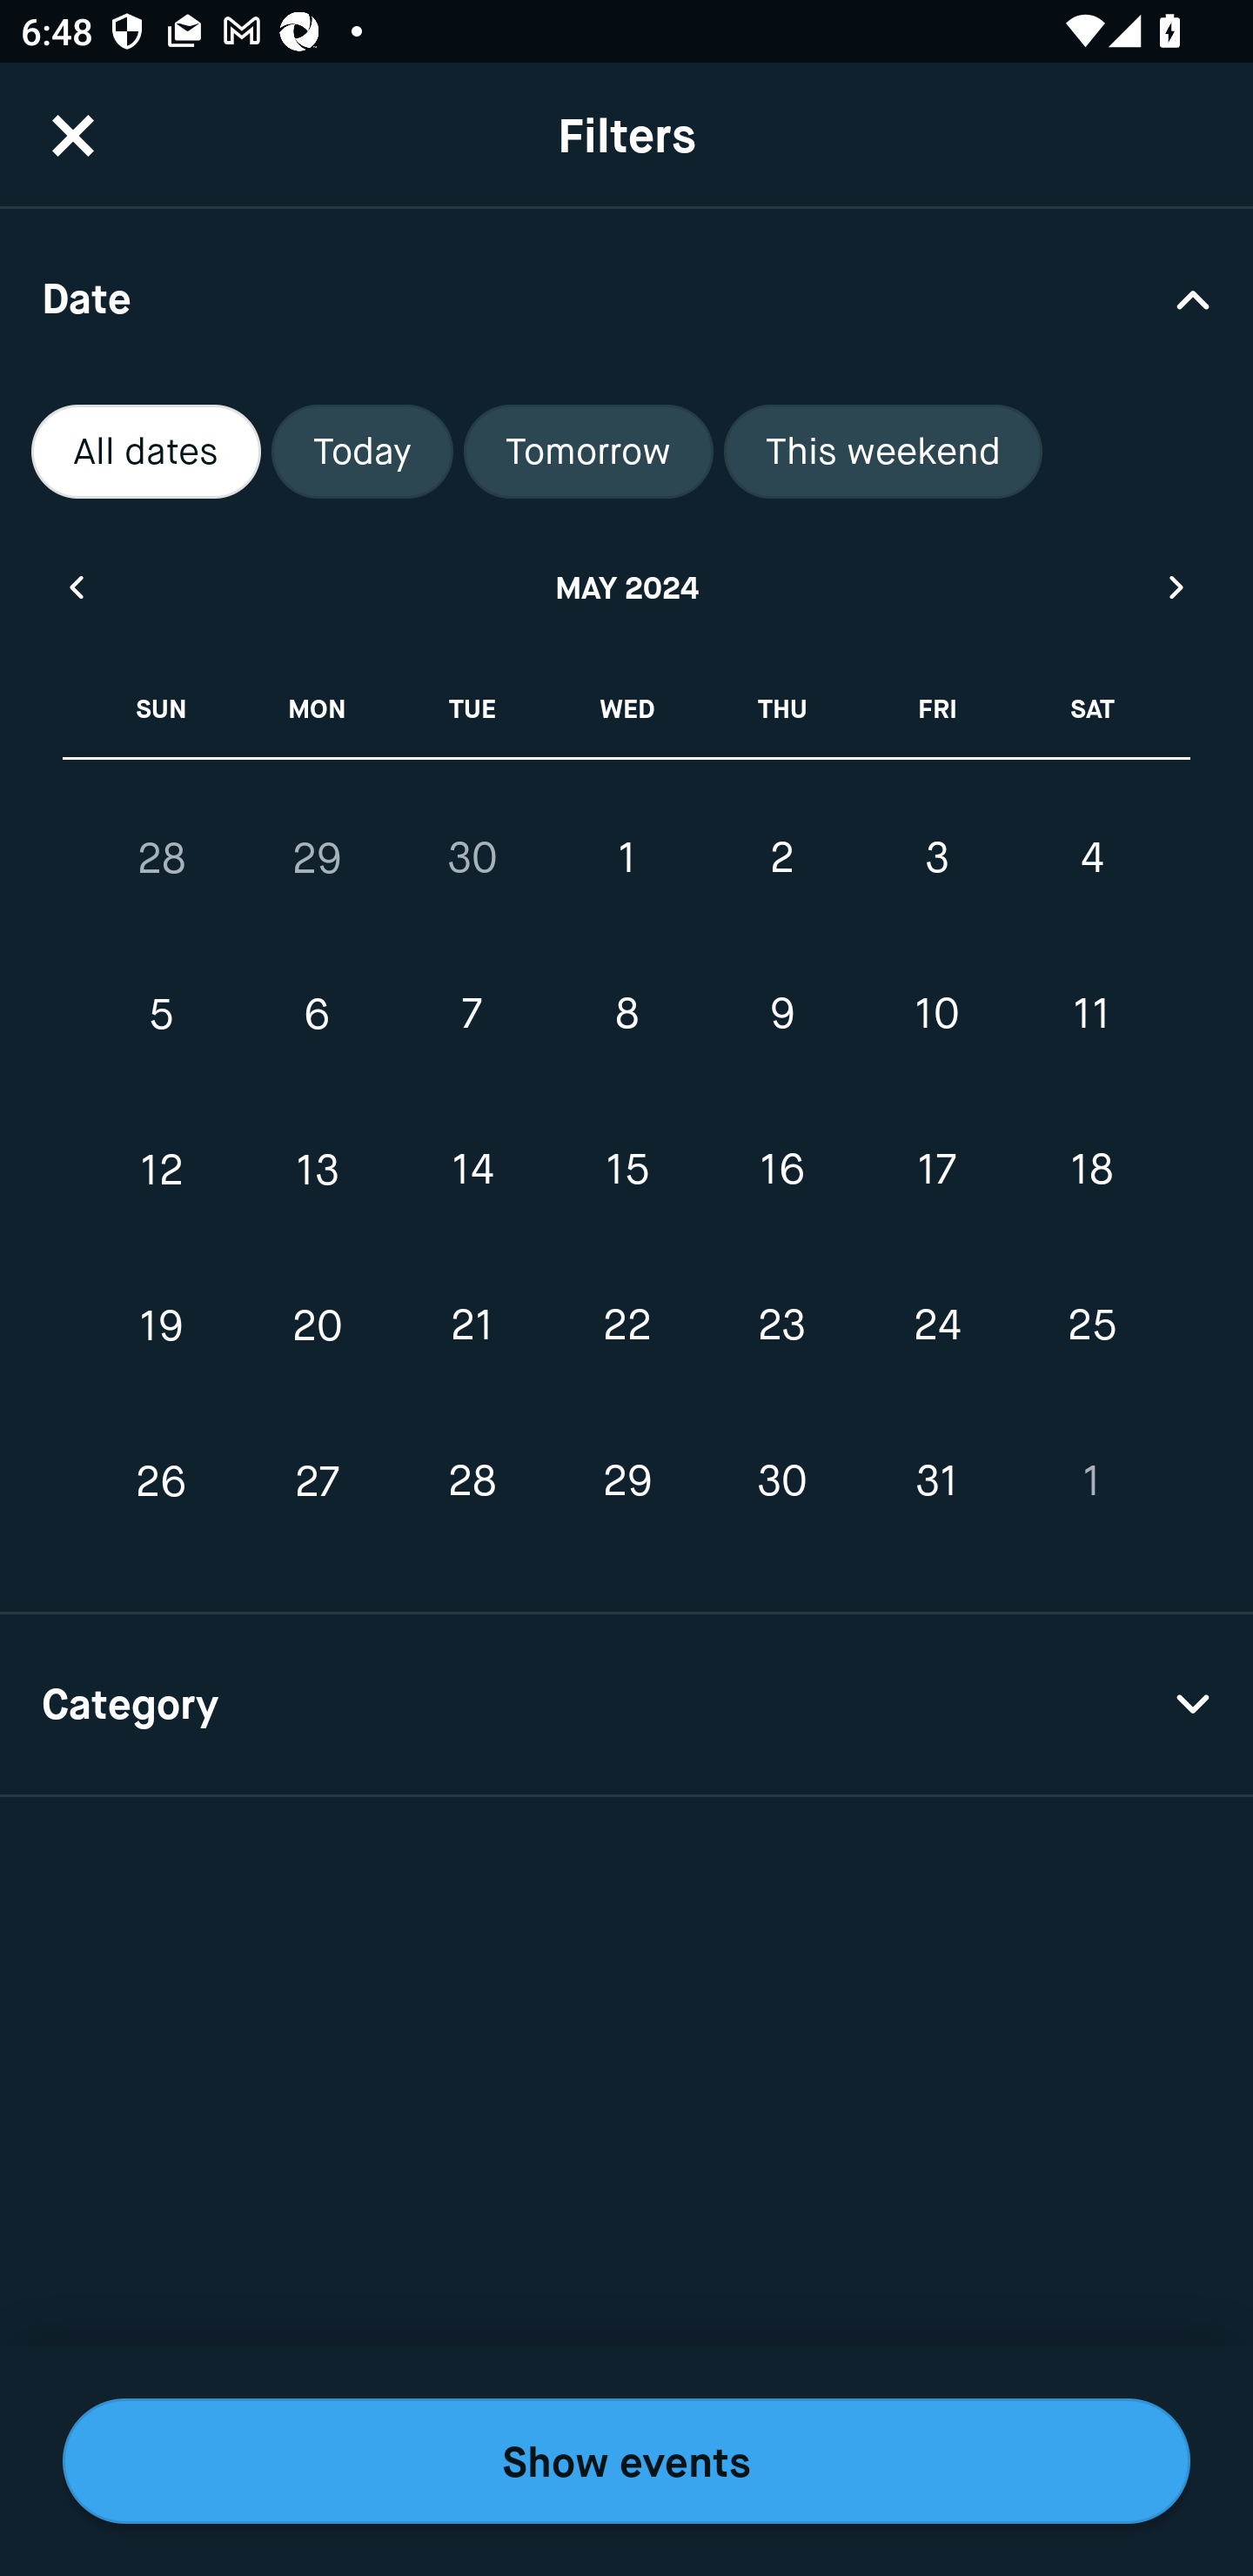 This screenshot has width=1253, height=2576. Describe the element at coordinates (162, 1015) in the screenshot. I see `5` at that location.